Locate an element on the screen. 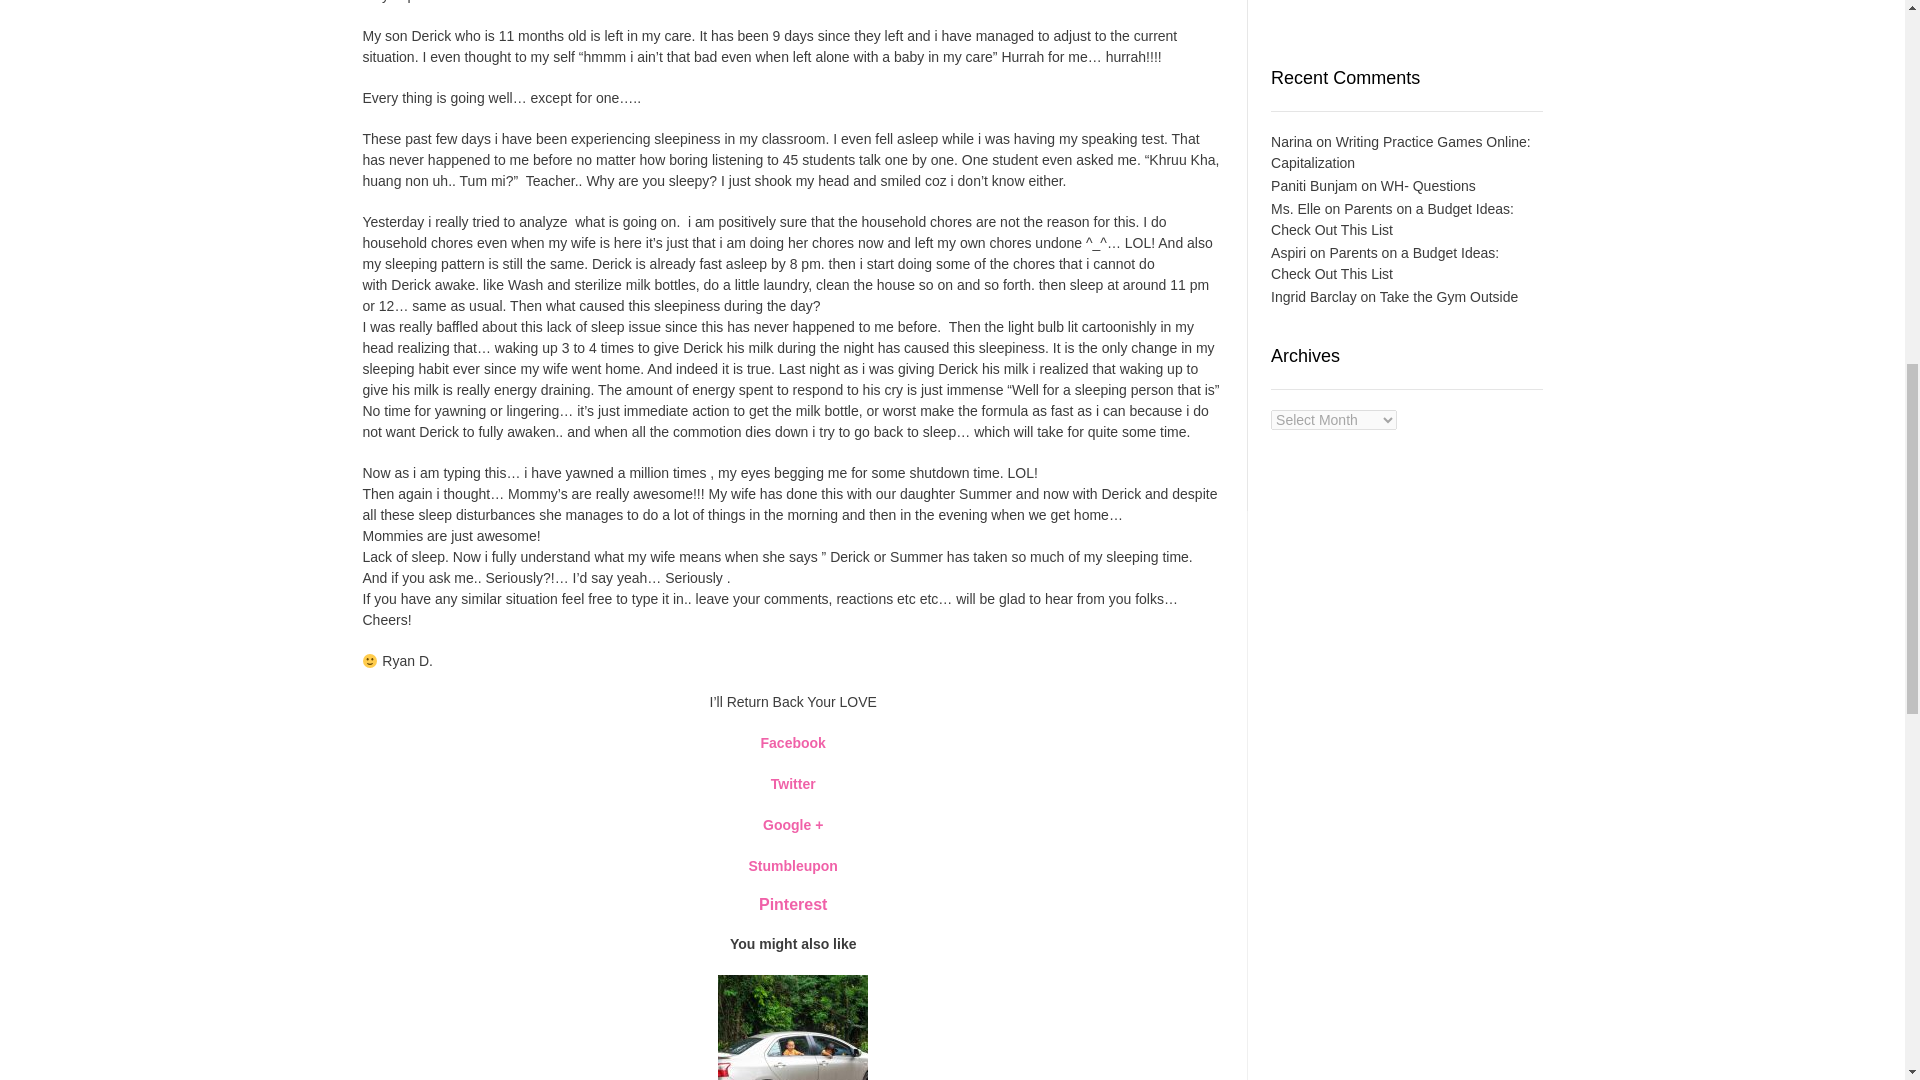 The height and width of the screenshot is (1080, 1920). WH- Questions is located at coordinates (1428, 186).